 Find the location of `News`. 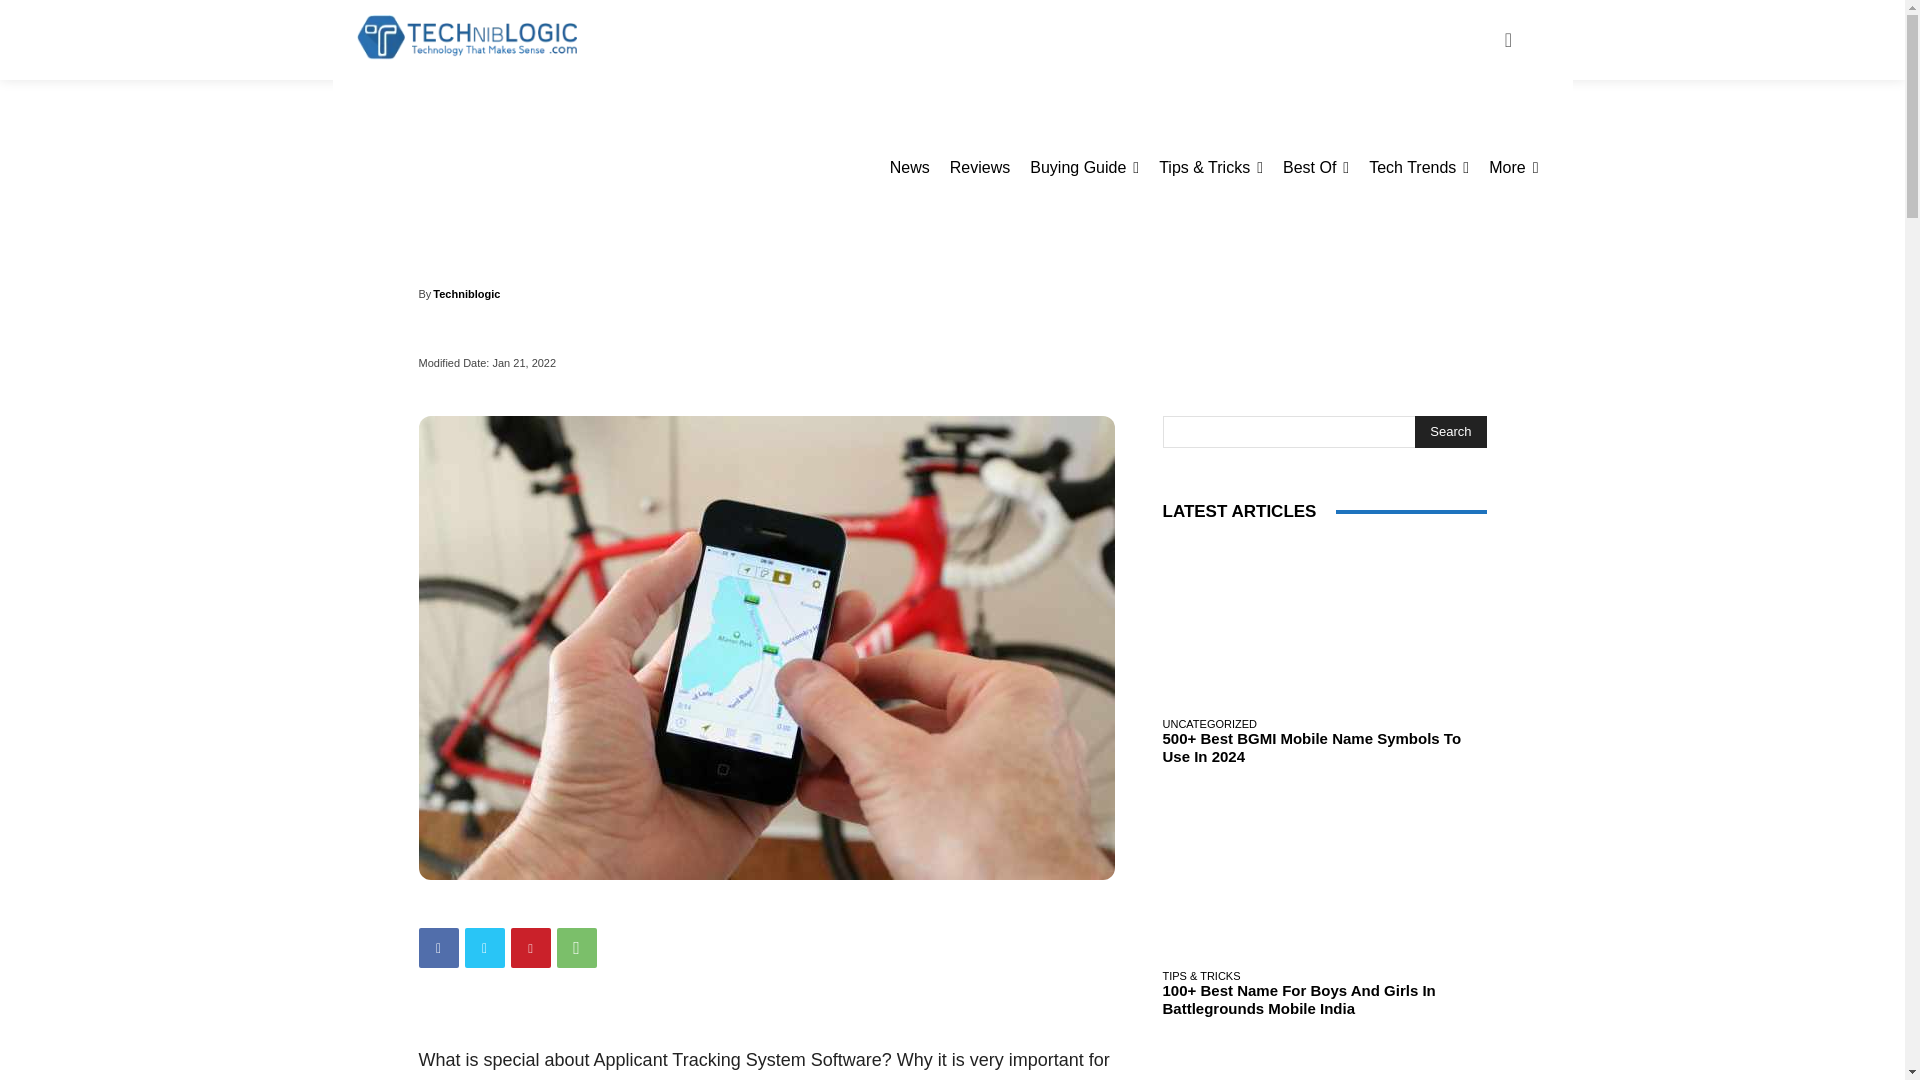

News is located at coordinates (910, 168).